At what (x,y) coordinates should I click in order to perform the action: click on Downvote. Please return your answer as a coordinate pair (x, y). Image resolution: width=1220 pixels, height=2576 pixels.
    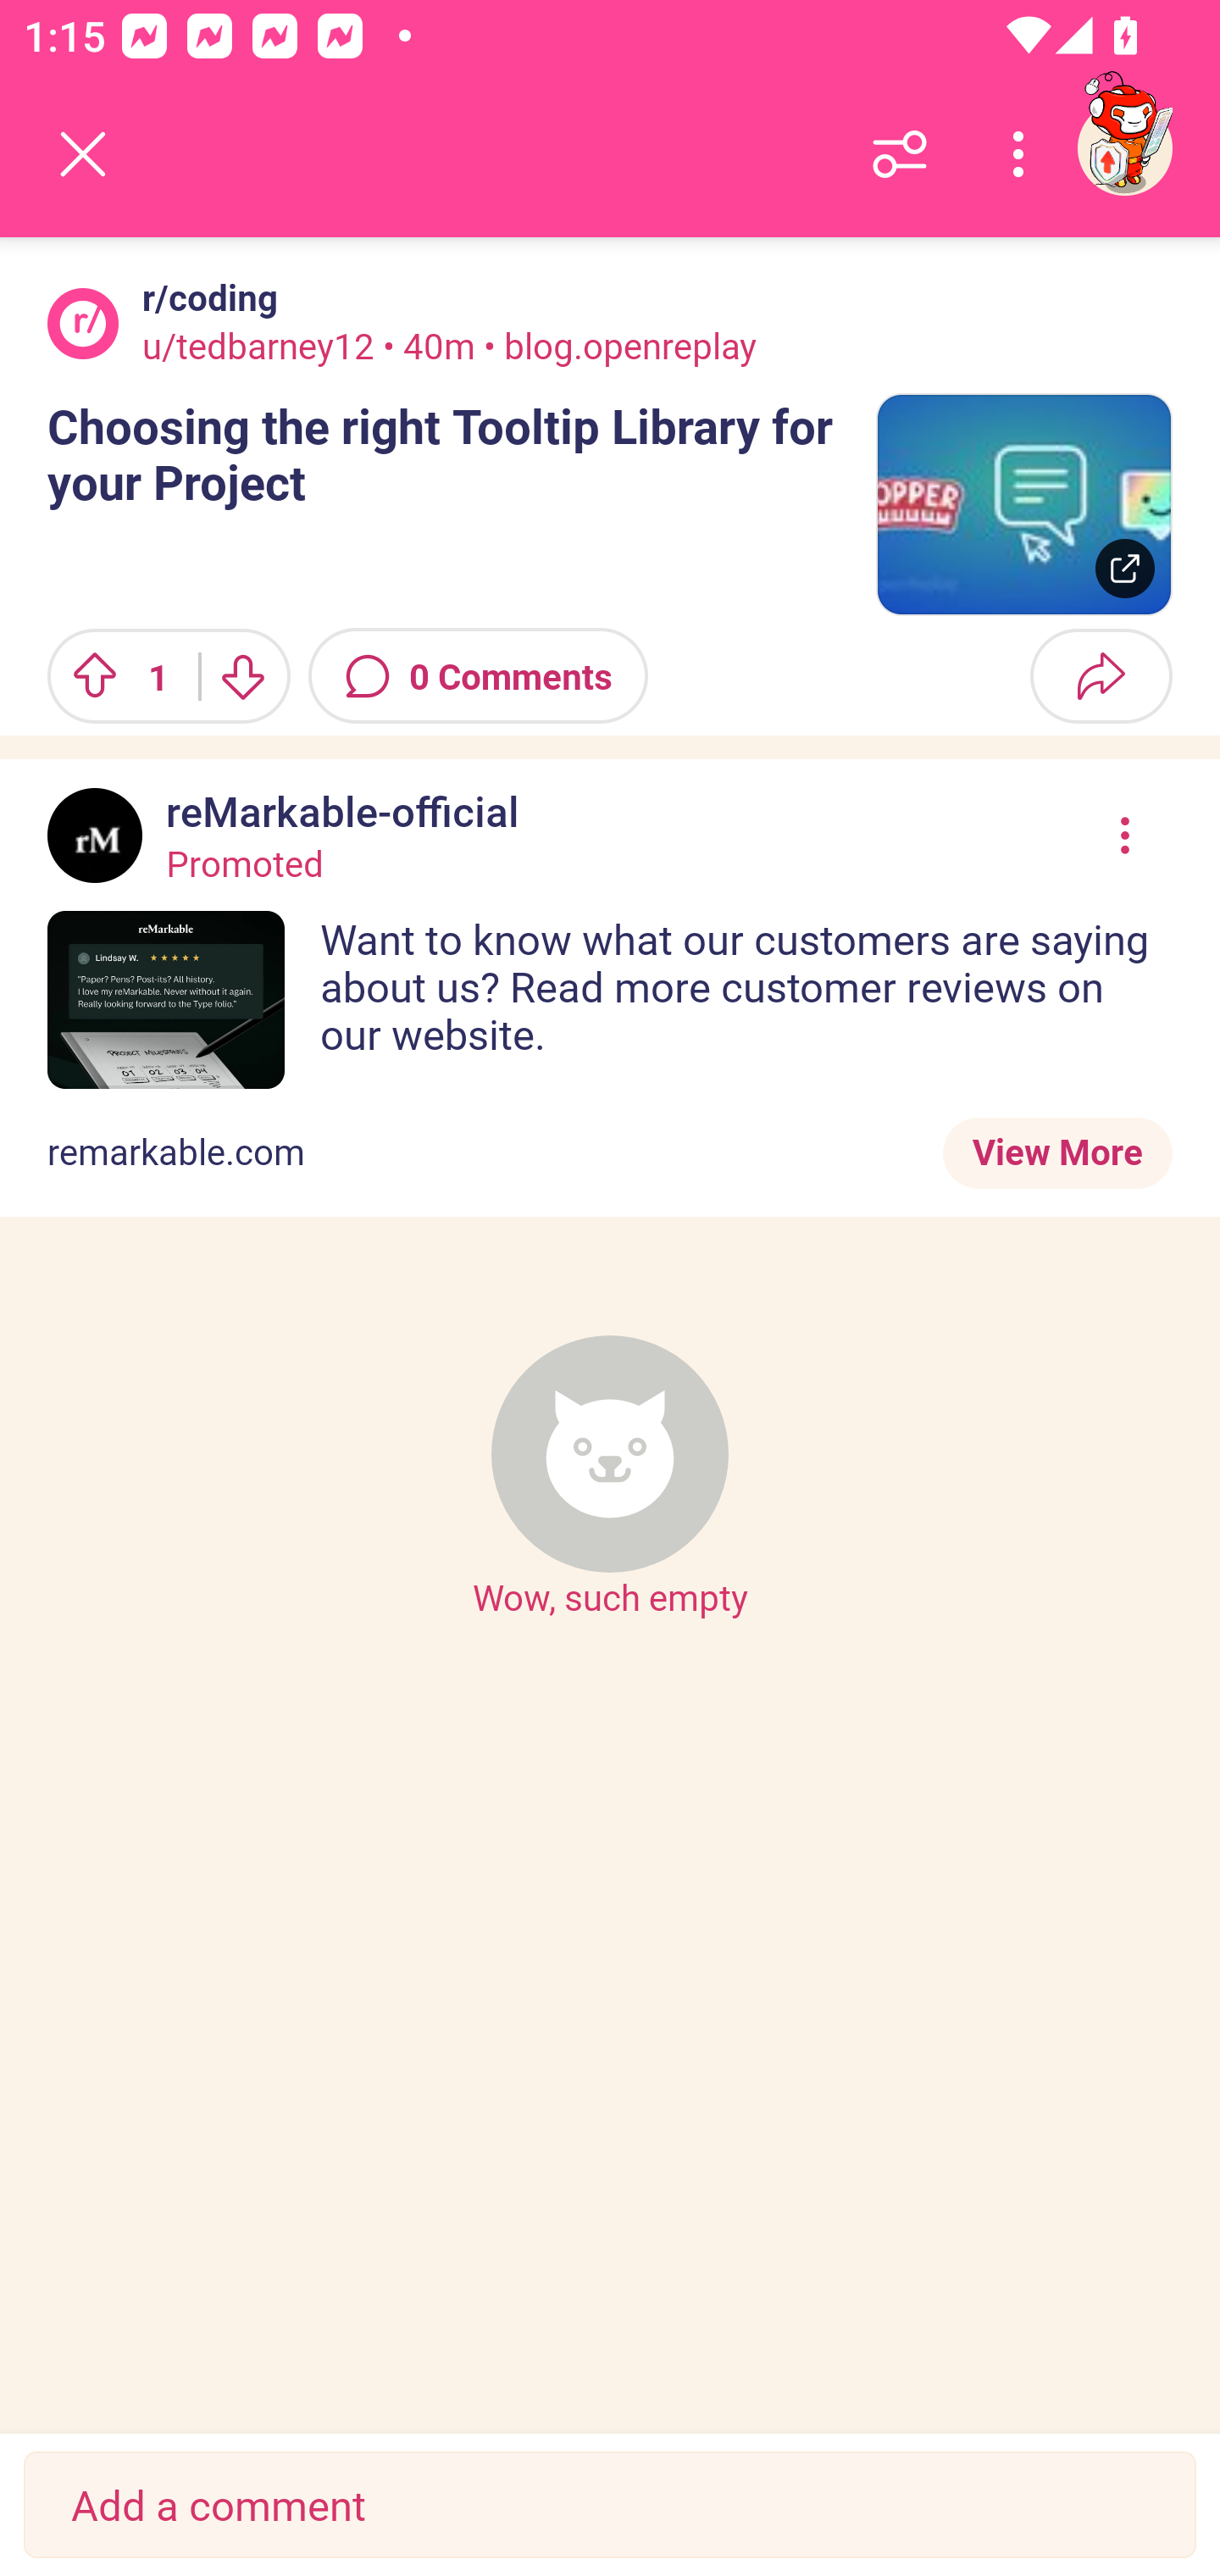
    Looking at the image, I should click on (242, 676).